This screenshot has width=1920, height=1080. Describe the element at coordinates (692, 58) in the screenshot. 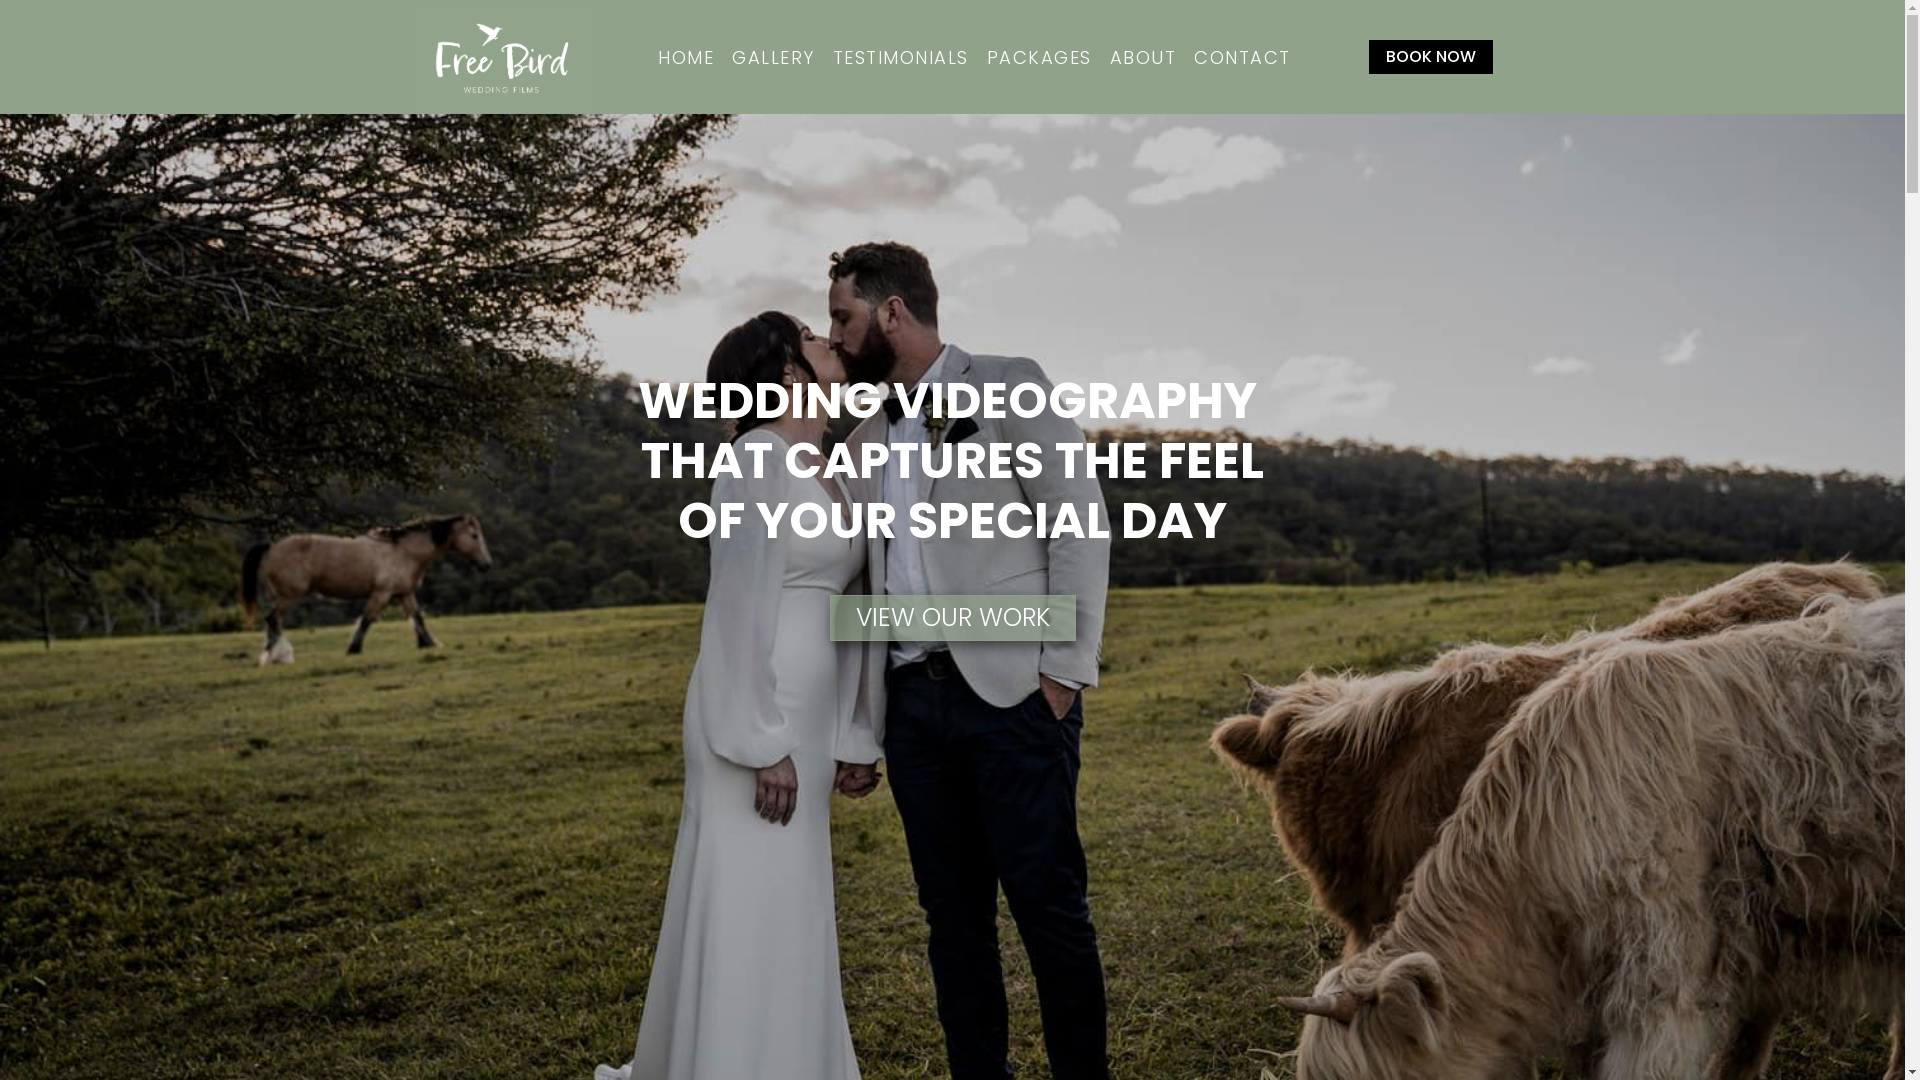

I see `HOME` at that location.